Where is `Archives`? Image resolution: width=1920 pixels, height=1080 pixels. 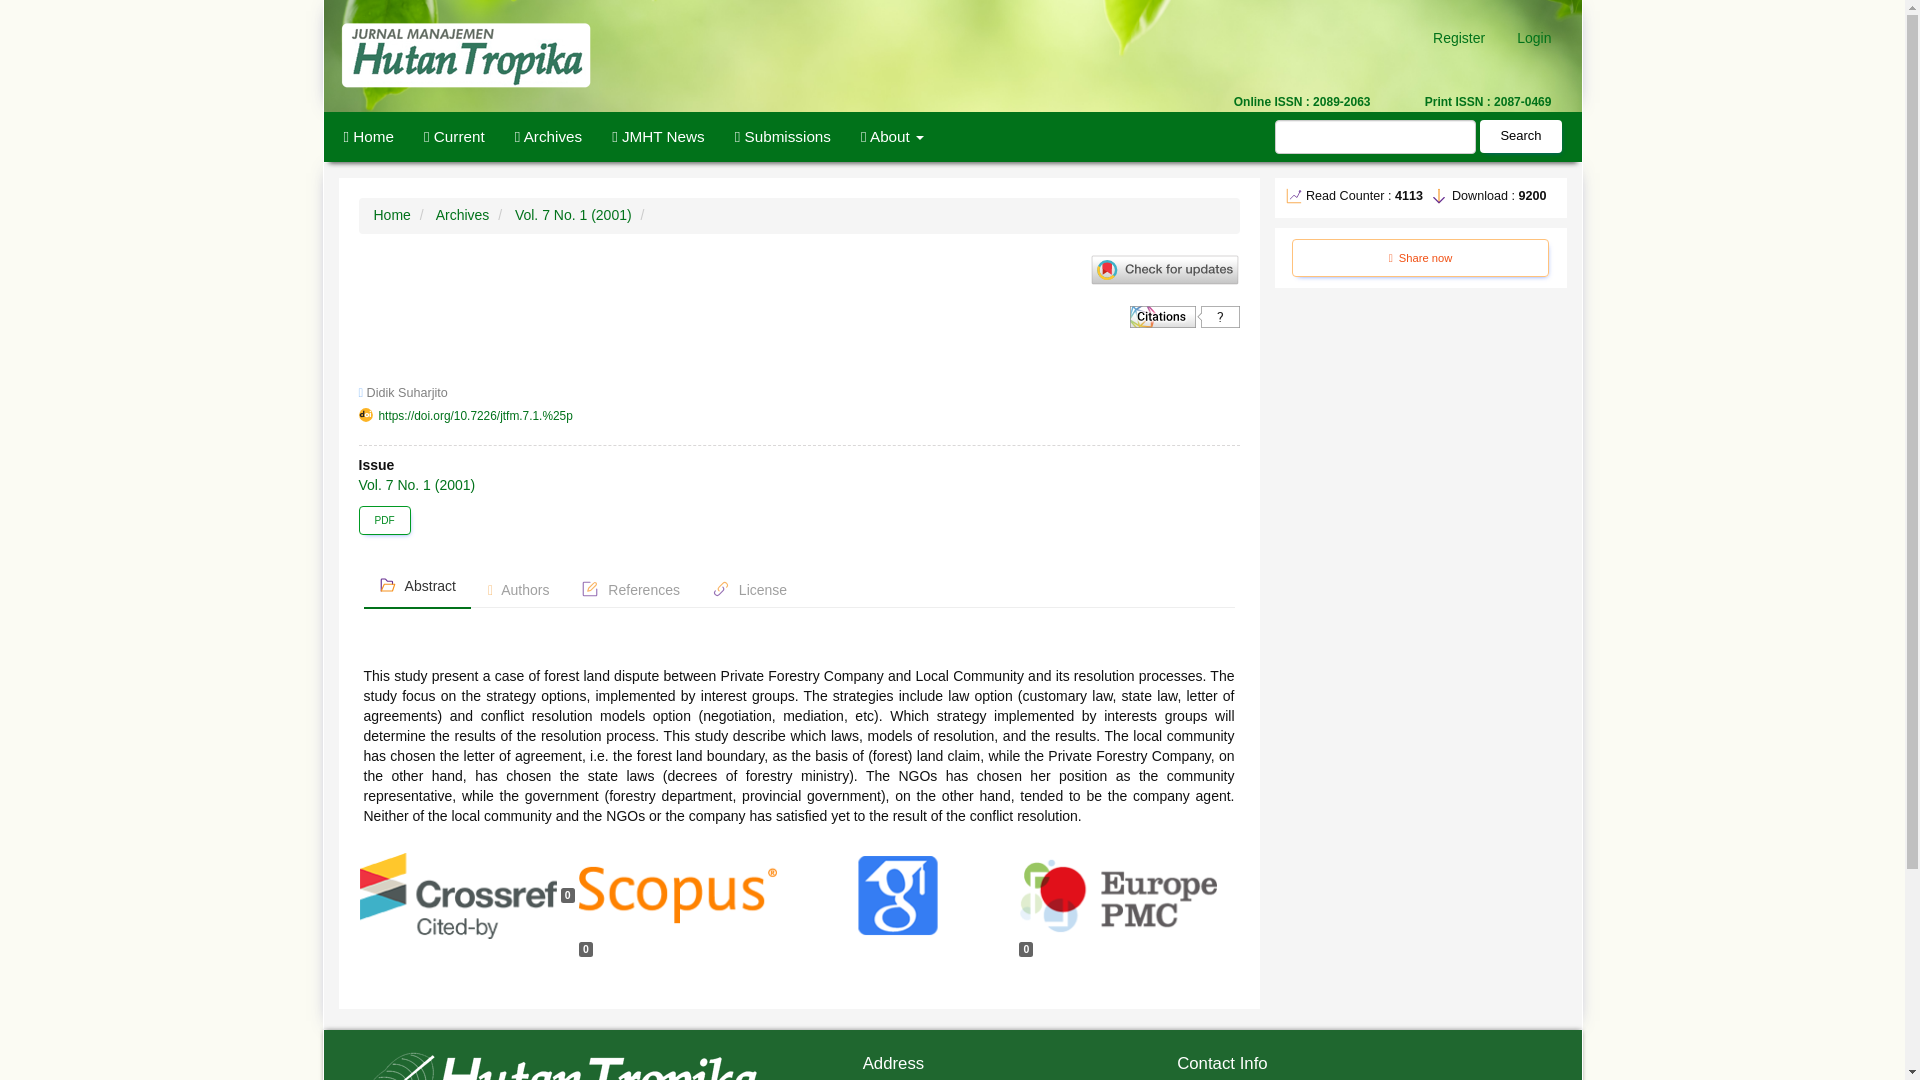 Archives is located at coordinates (548, 137).